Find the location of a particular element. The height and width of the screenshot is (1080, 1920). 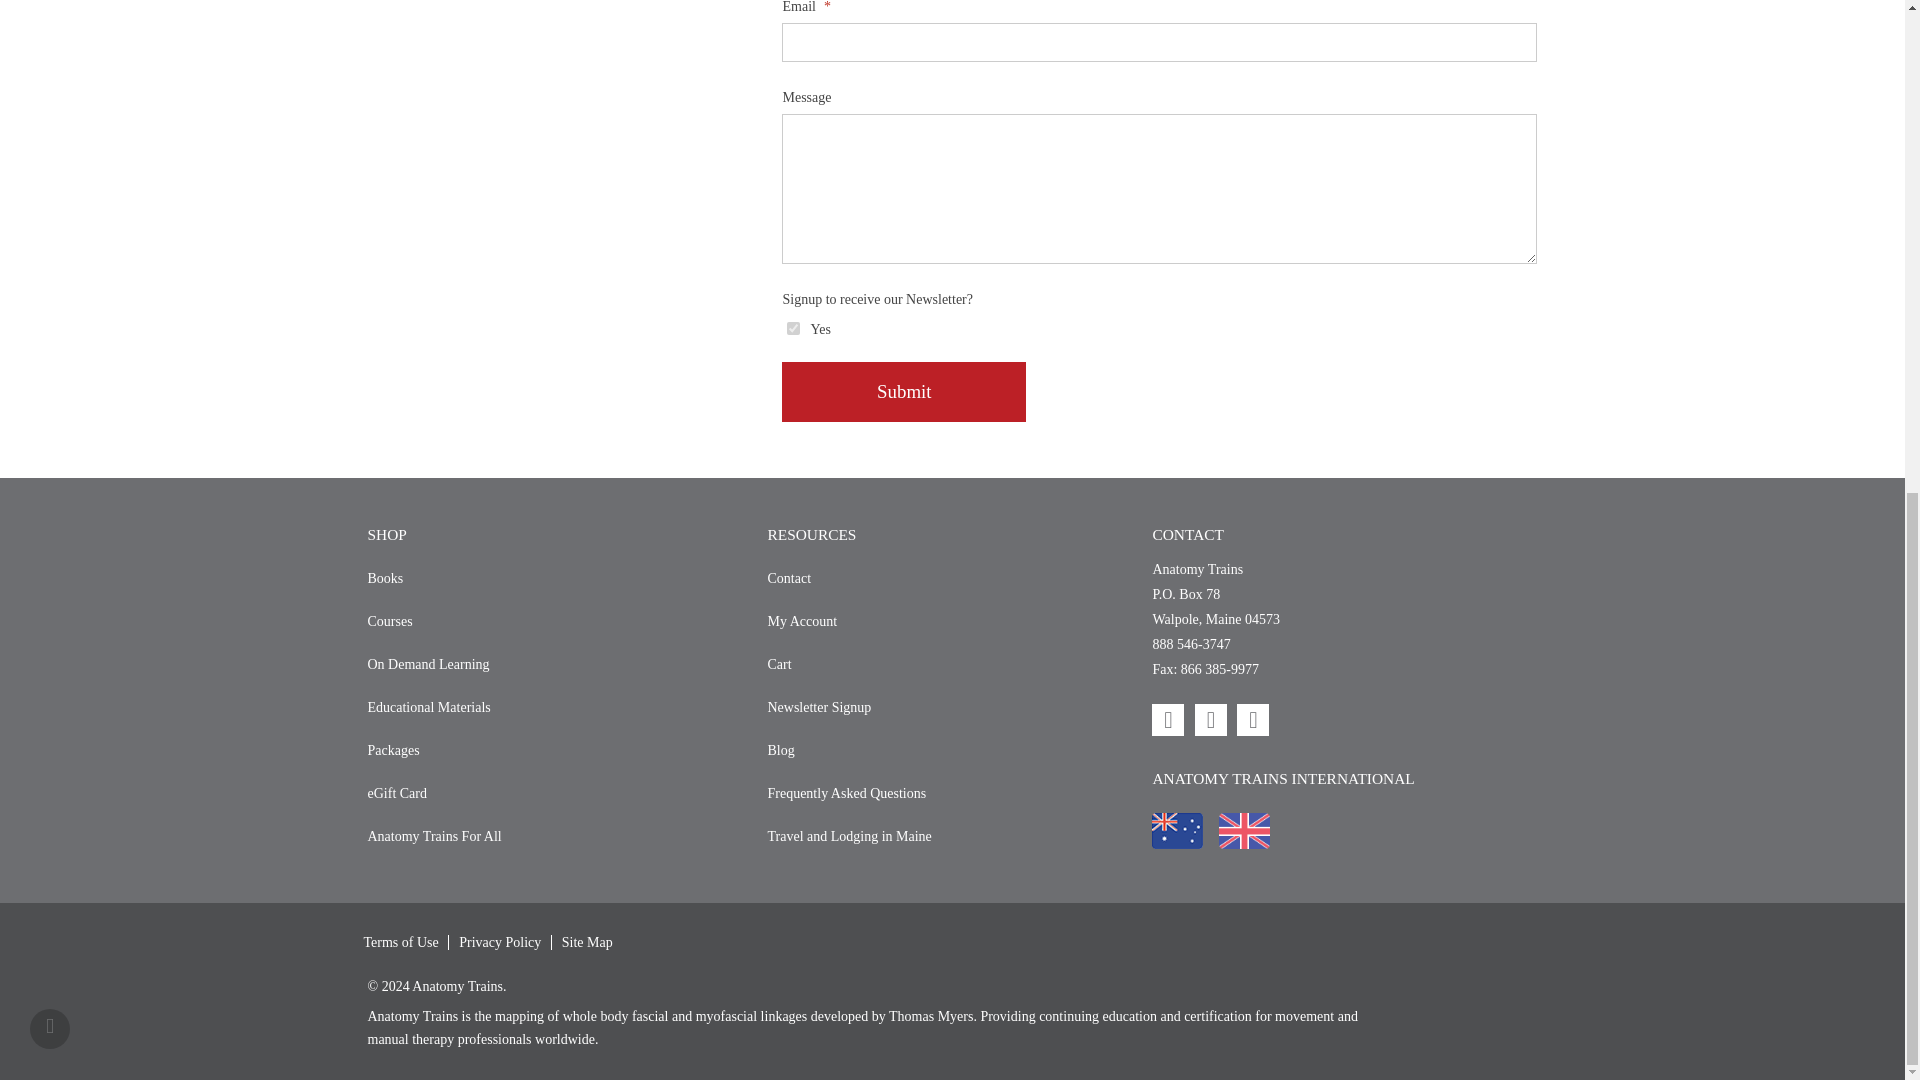

Yes is located at coordinates (794, 328).